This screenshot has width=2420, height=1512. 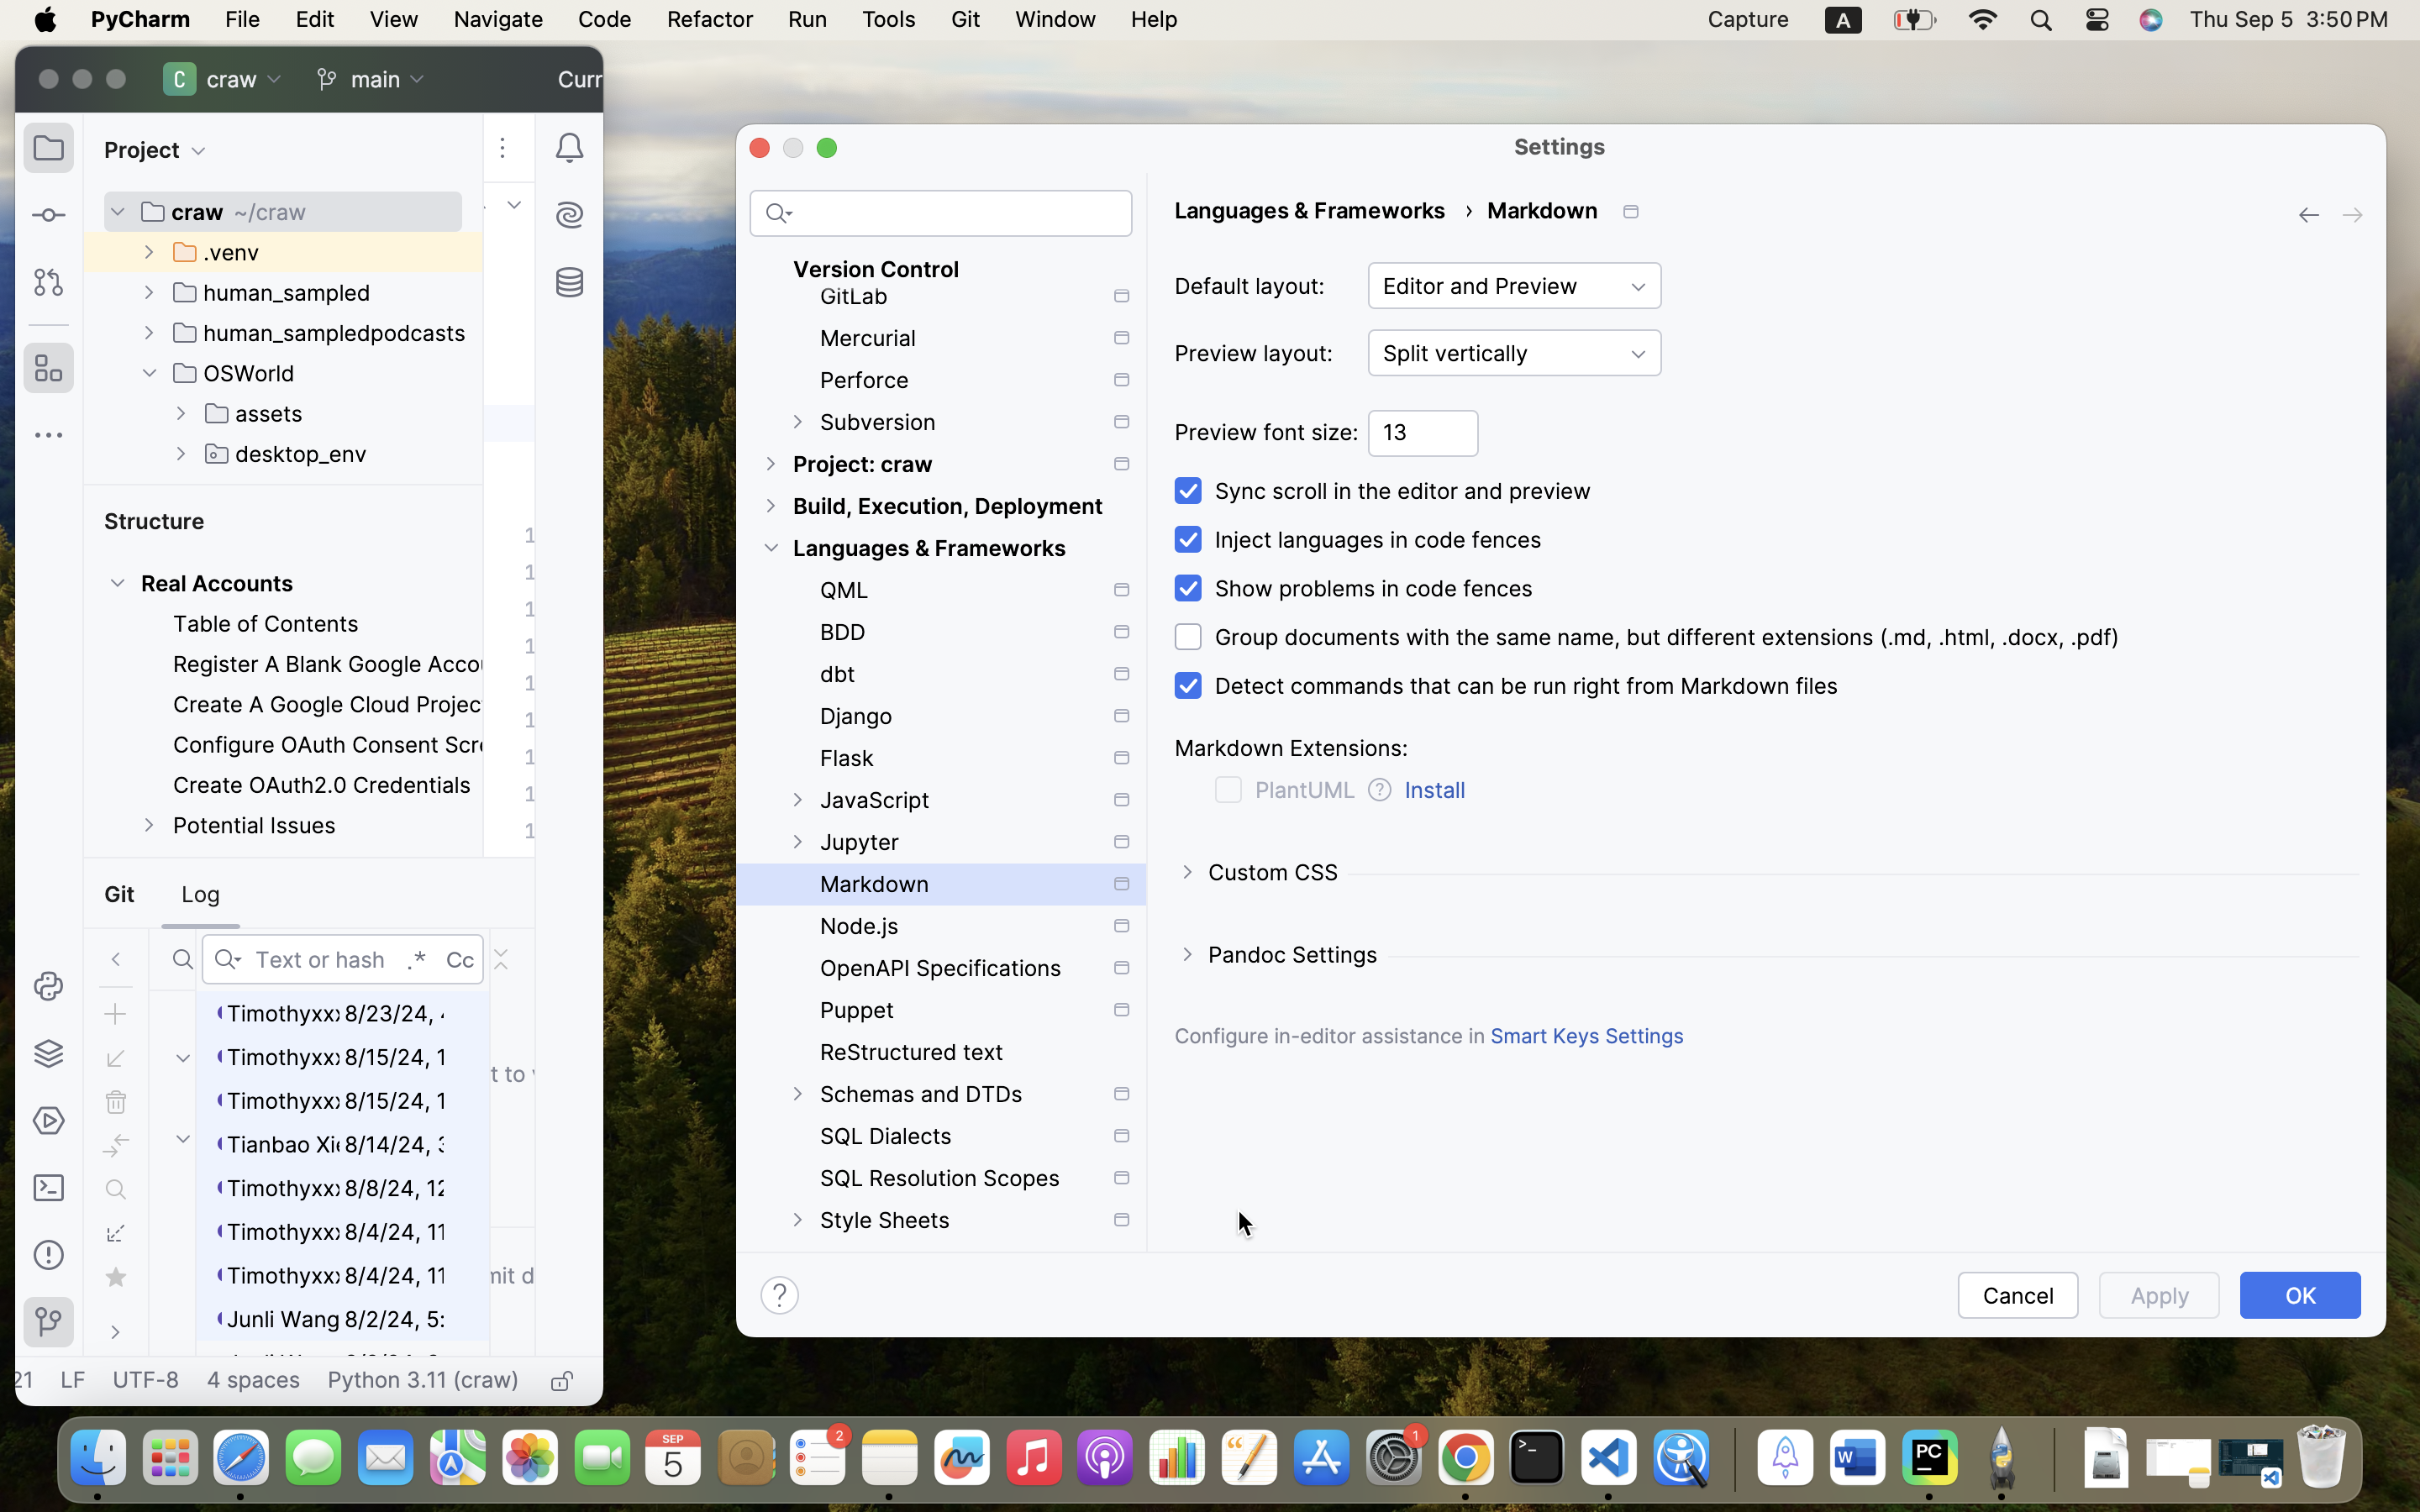 What do you see at coordinates (1259, 871) in the screenshot?
I see `Custom CSS` at bounding box center [1259, 871].